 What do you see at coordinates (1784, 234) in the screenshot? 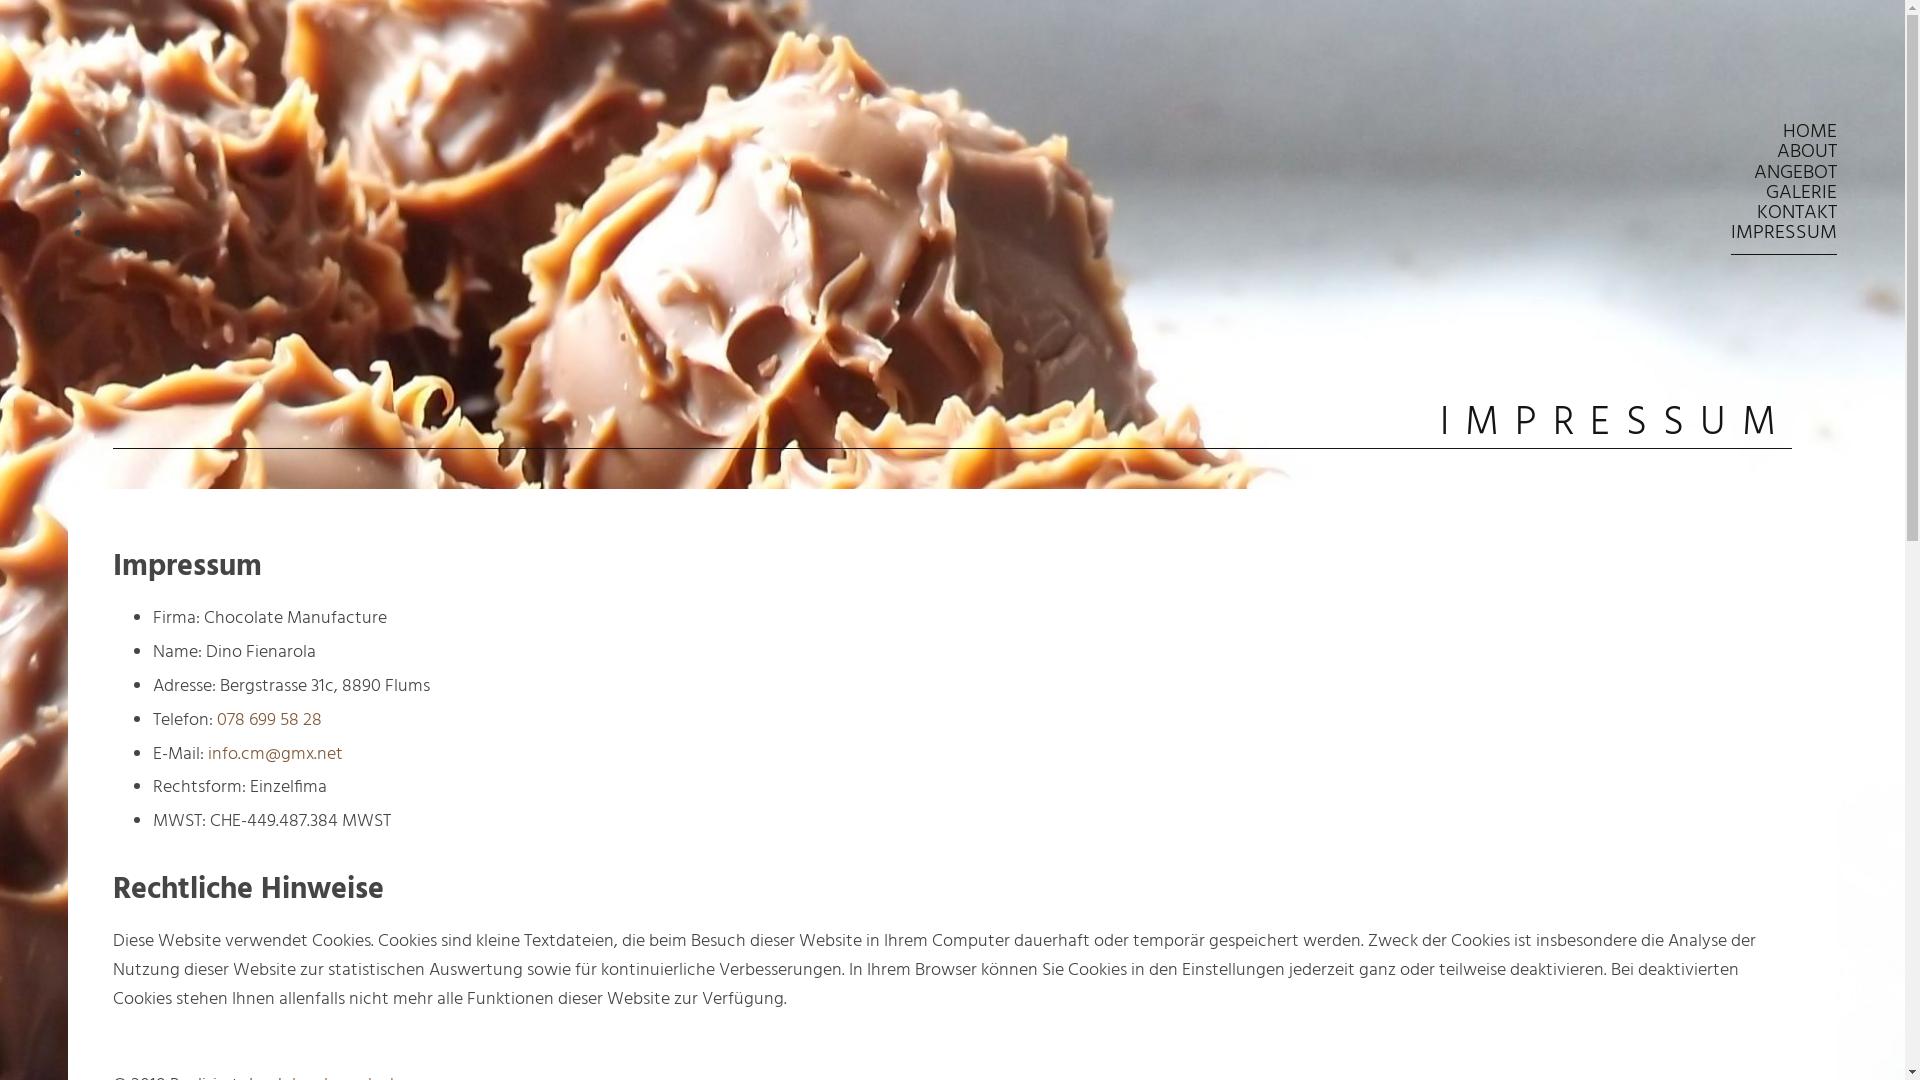
I see `IMPRESSUM` at bounding box center [1784, 234].